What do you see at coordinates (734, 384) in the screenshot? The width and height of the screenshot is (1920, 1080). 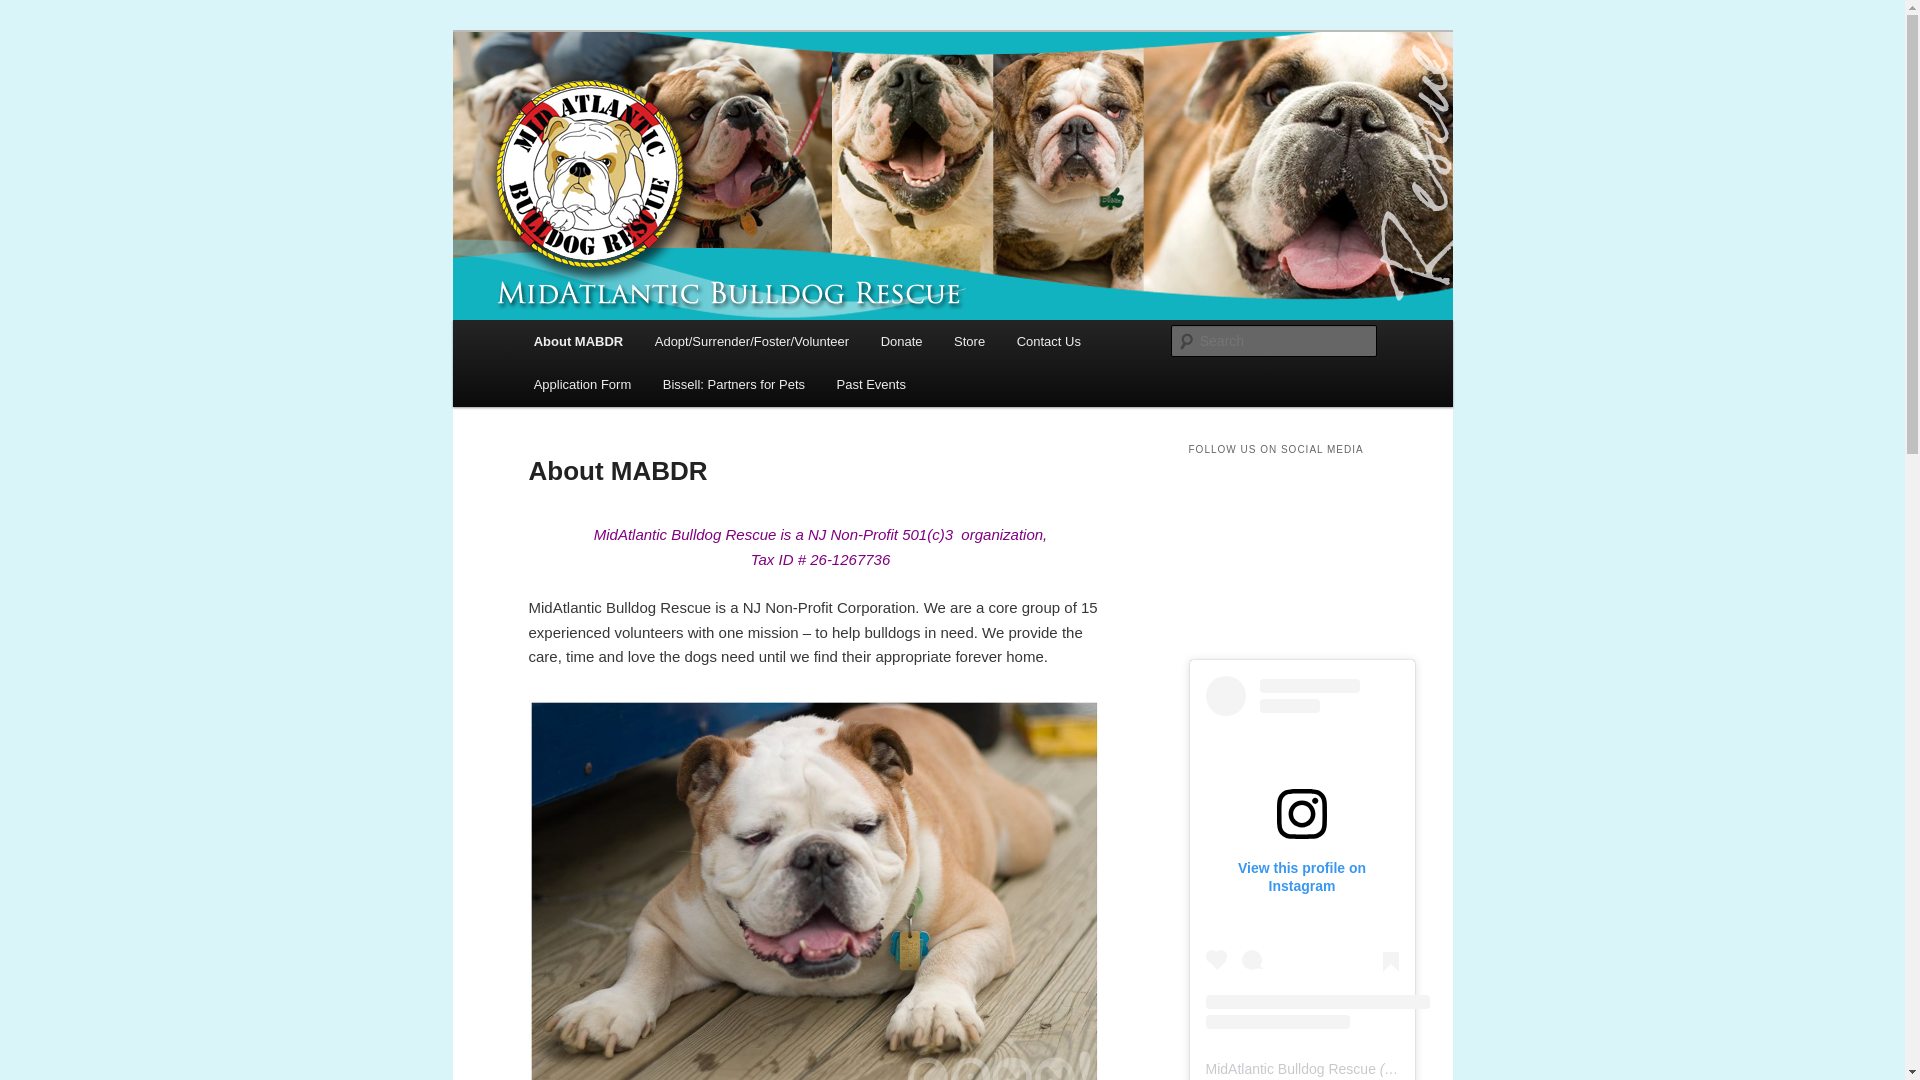 I see `Bissell: Partners for Pets` at bounding box center [734, 384].